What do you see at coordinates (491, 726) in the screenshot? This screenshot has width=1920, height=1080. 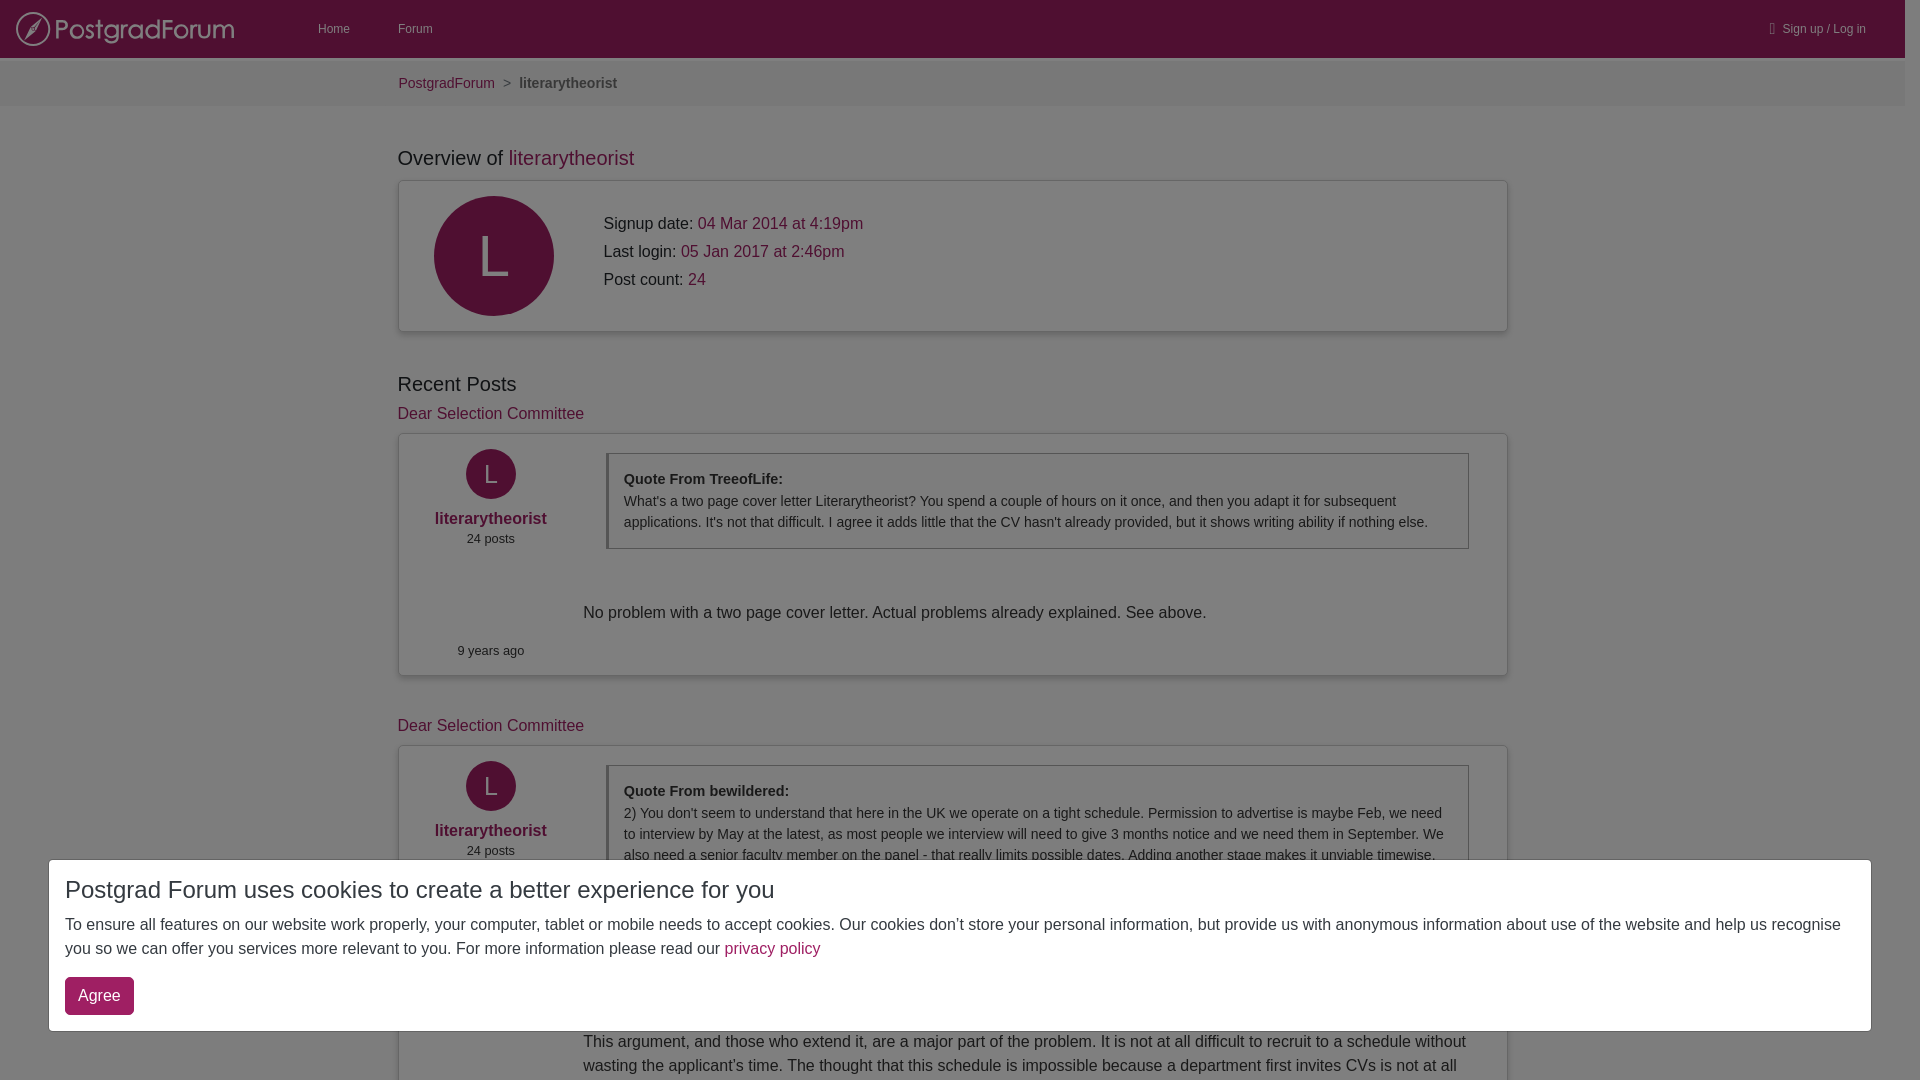 I see `View thread: Dear Selection Committee` at bounding box center [491, 726].